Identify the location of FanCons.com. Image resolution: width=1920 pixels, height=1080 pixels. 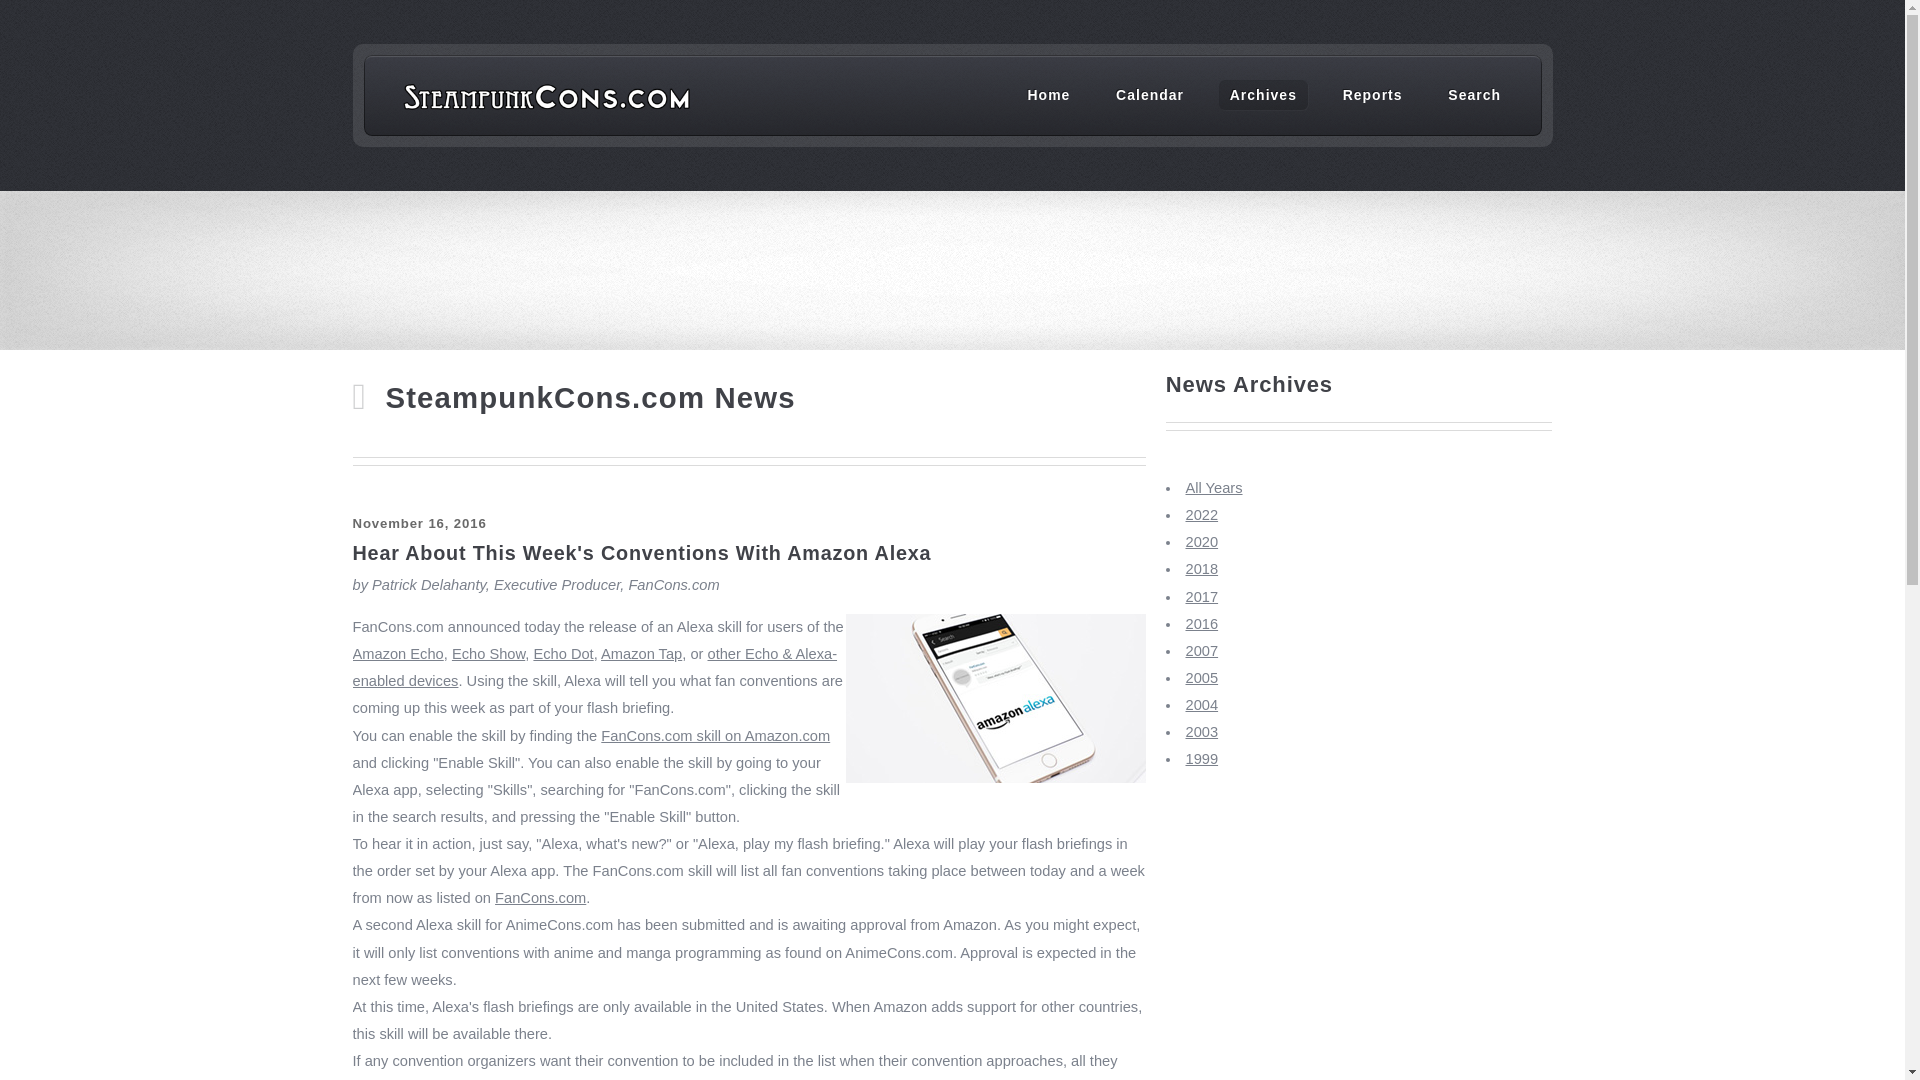
(540, 898).